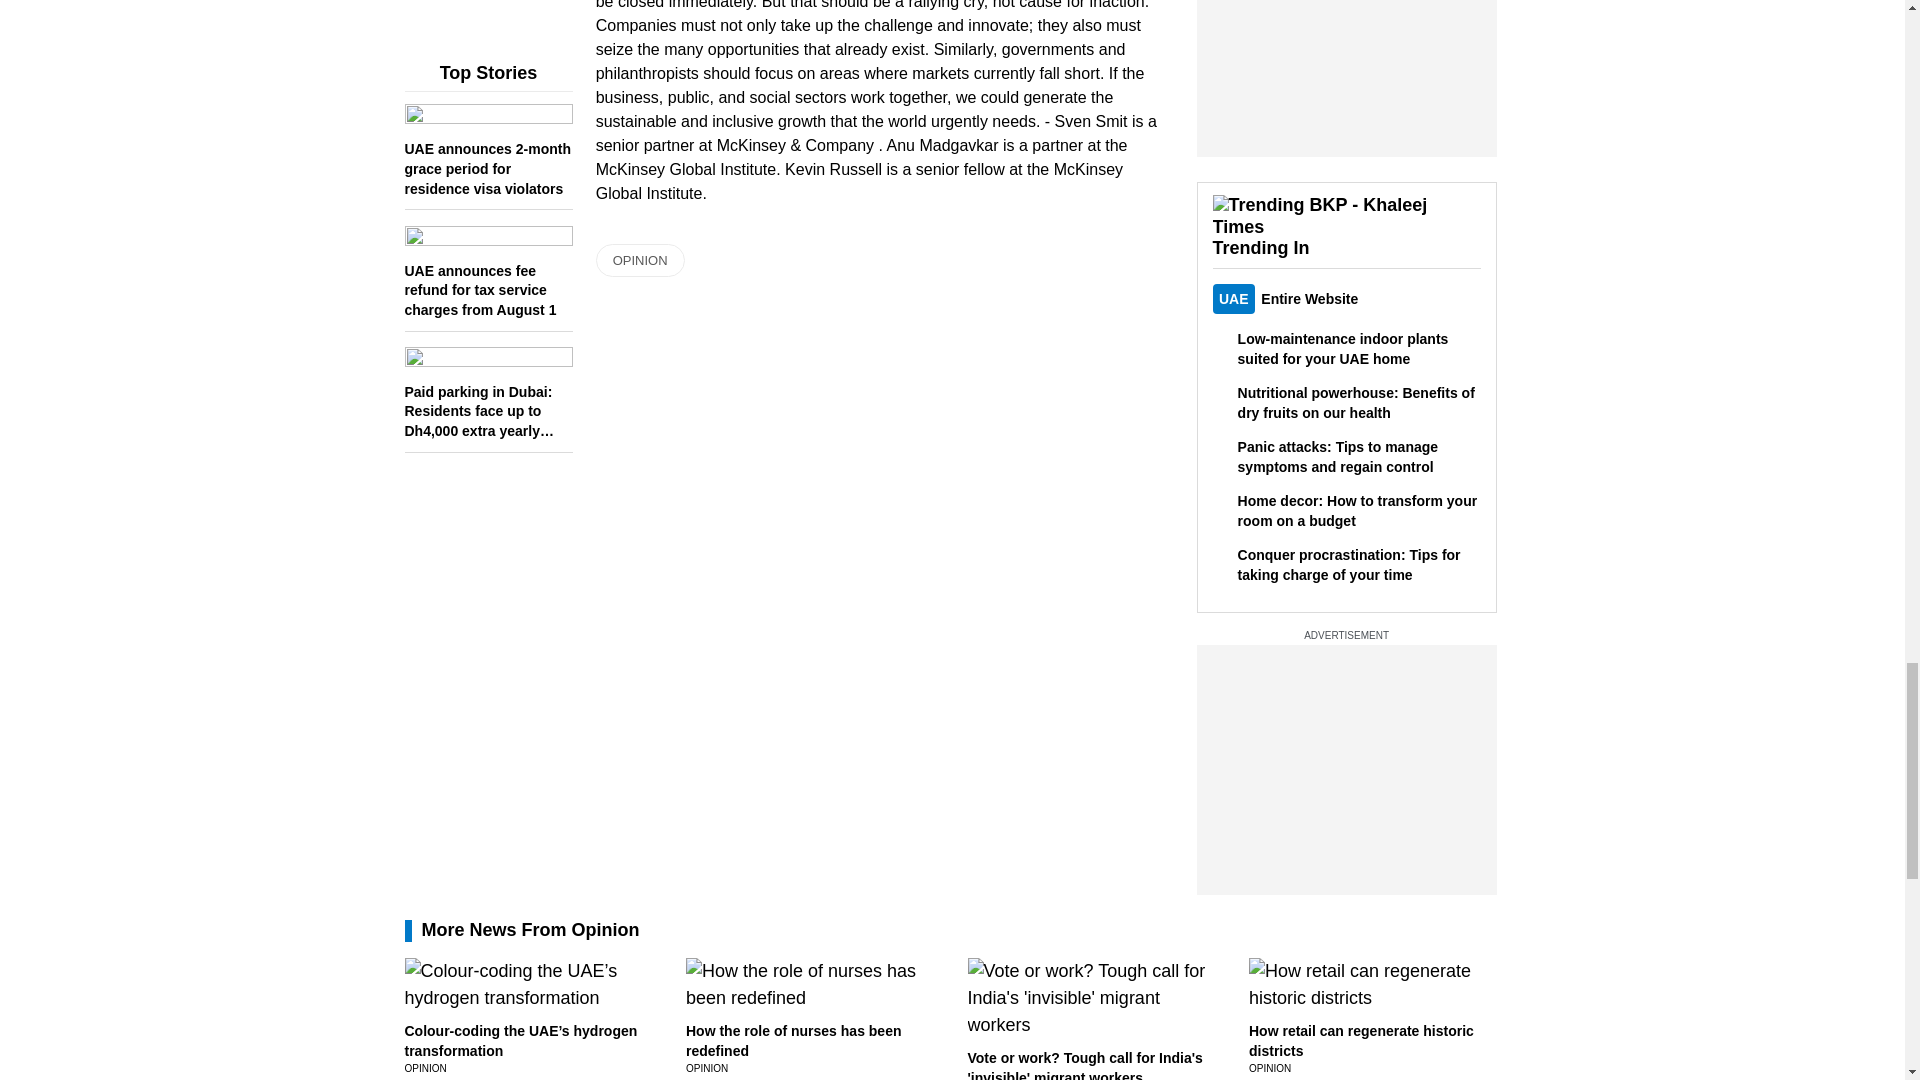  I want to click on How retail can regenerate historic districts, so click(1362, 1040).